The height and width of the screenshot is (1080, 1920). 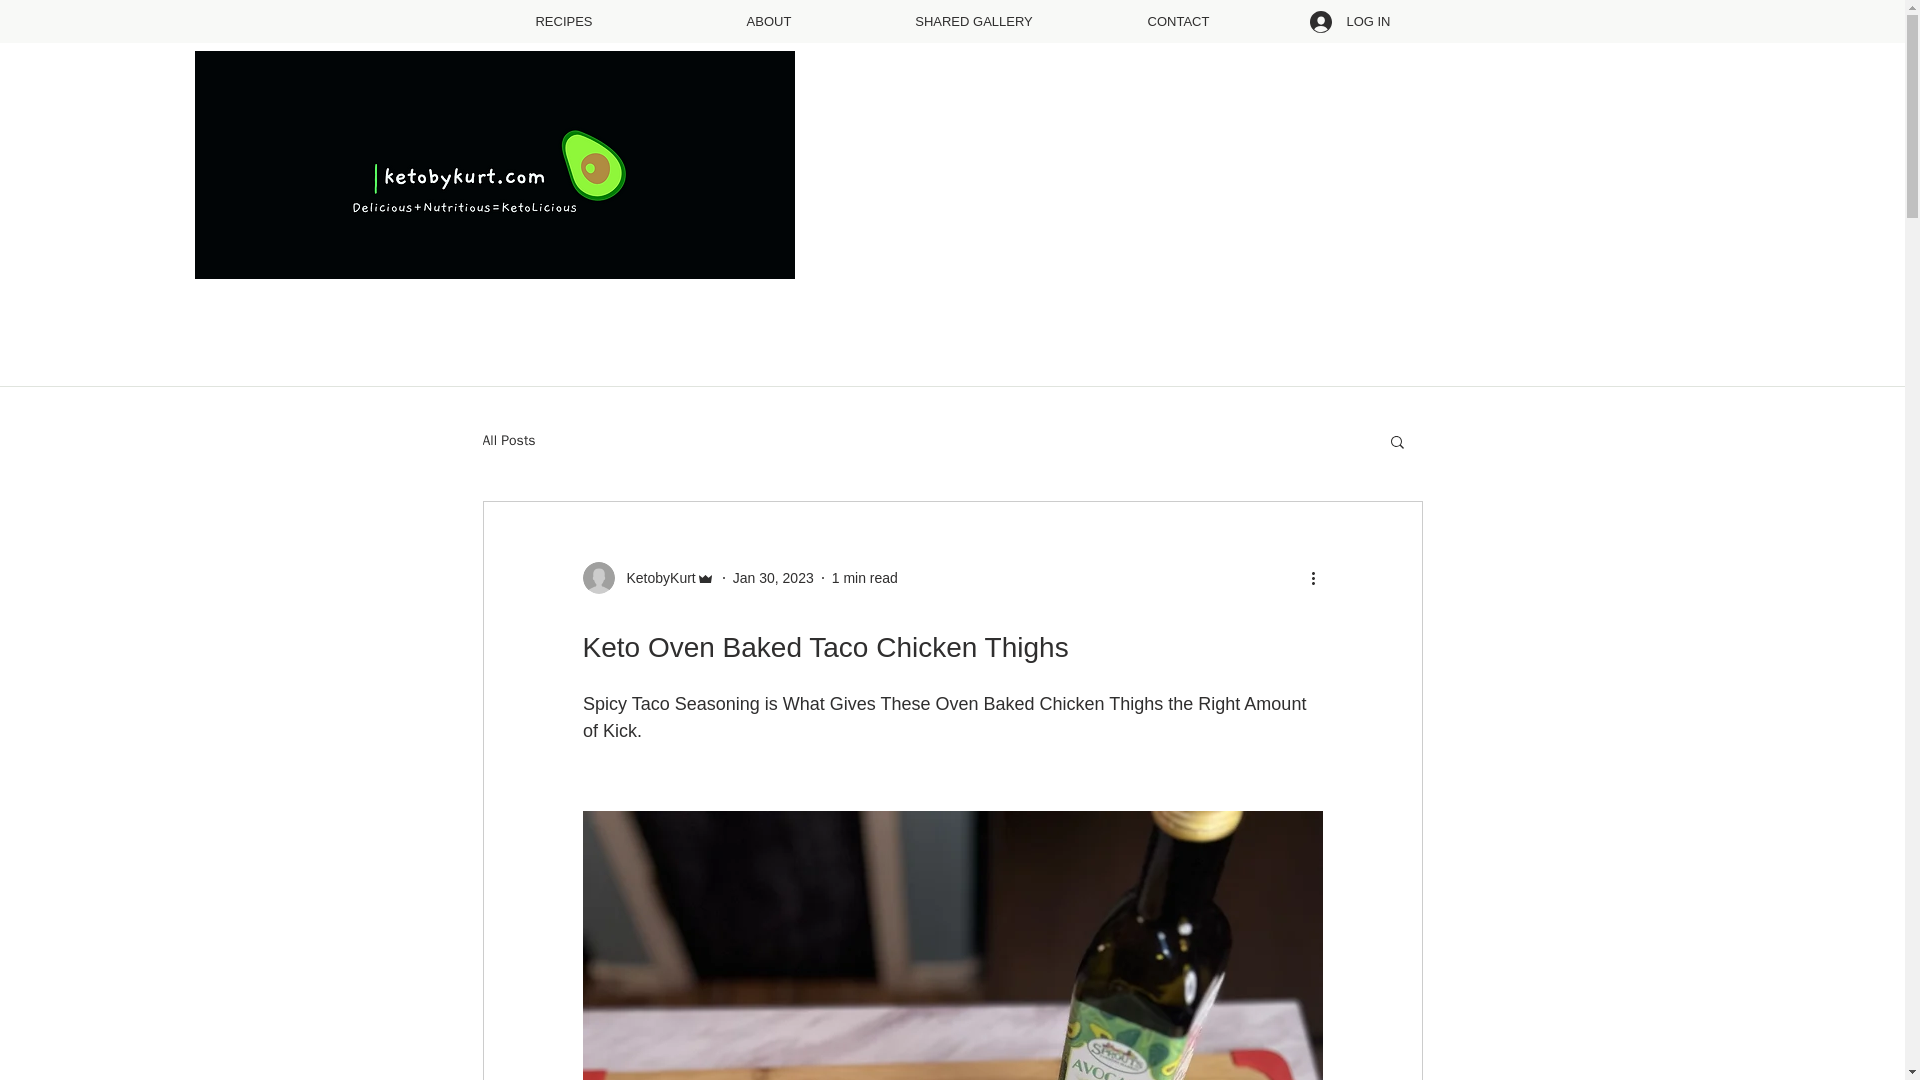 What do you see at coordinates (774, 578) in the screenshot?
I see `Jan 30, 2023` at bounding box center [774, 578].